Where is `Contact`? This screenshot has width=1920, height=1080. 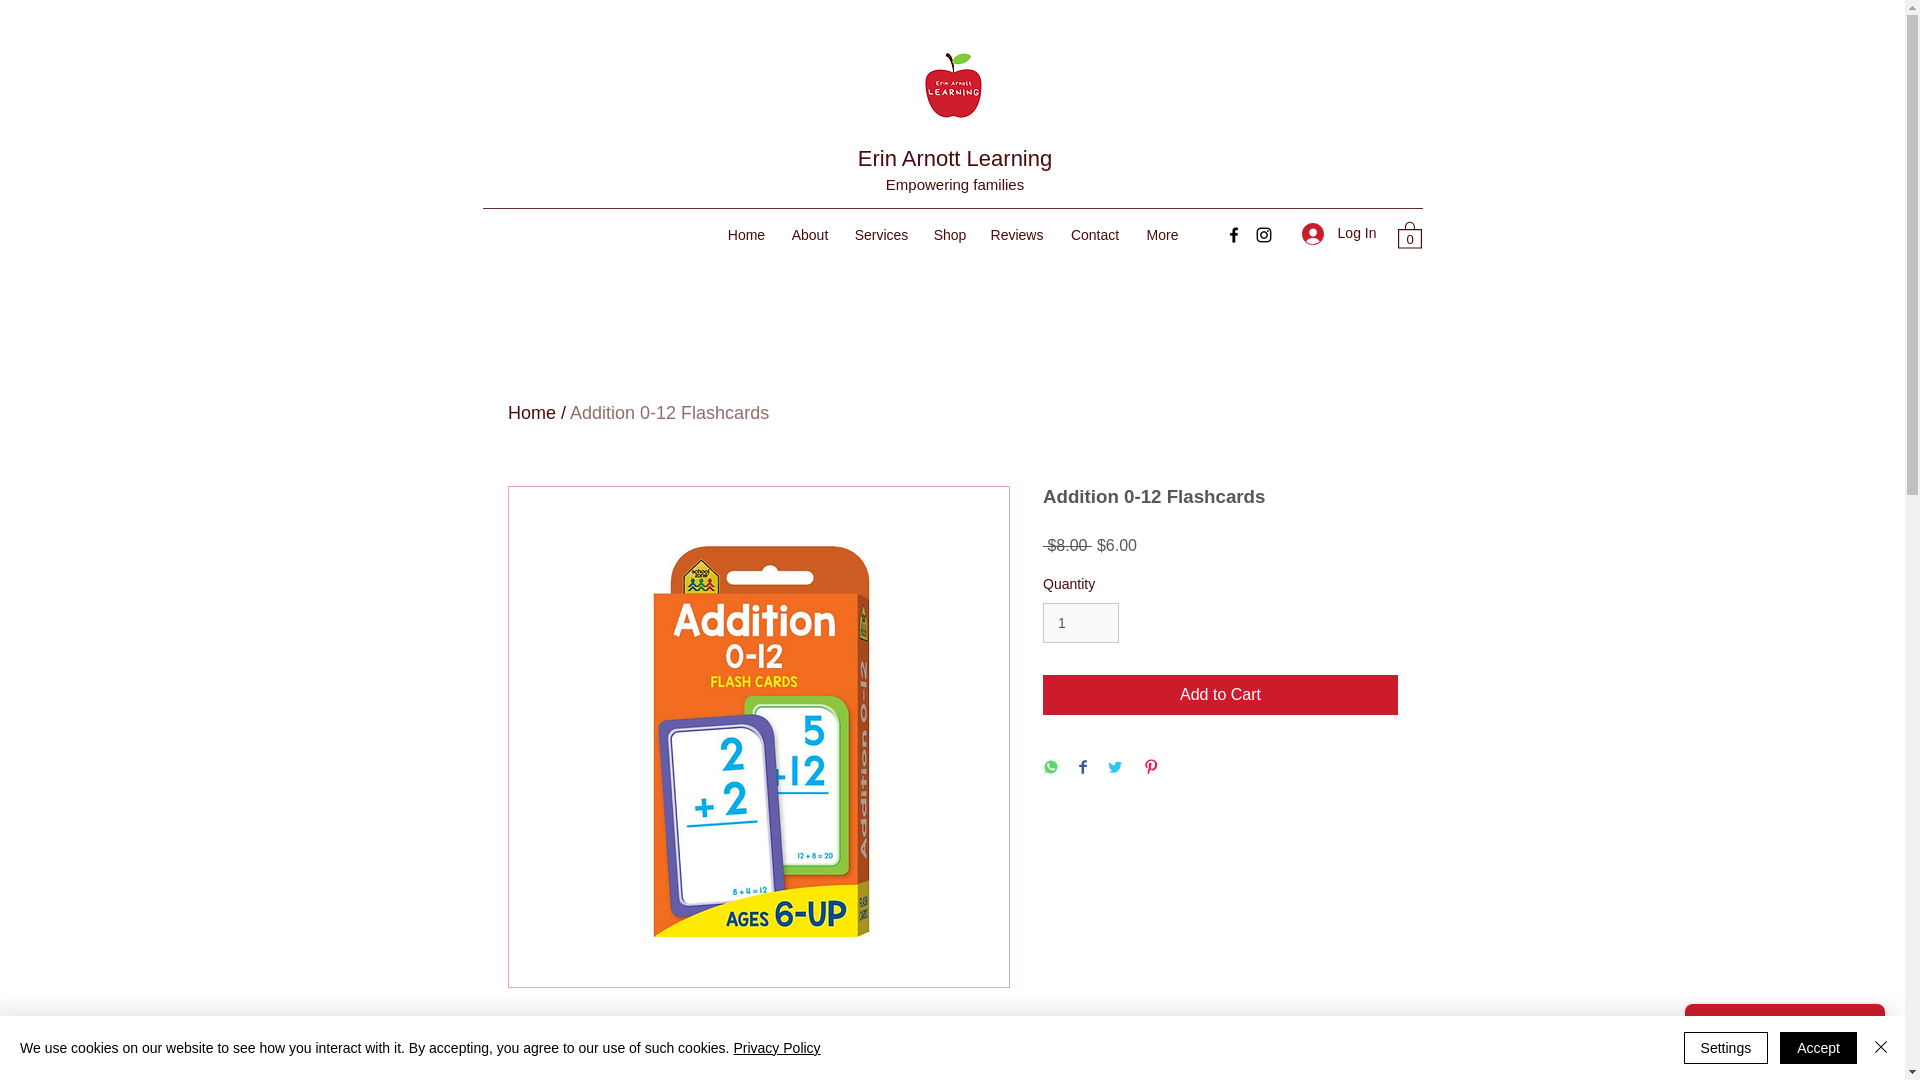
Contact is located at coordinates (1095, 234).